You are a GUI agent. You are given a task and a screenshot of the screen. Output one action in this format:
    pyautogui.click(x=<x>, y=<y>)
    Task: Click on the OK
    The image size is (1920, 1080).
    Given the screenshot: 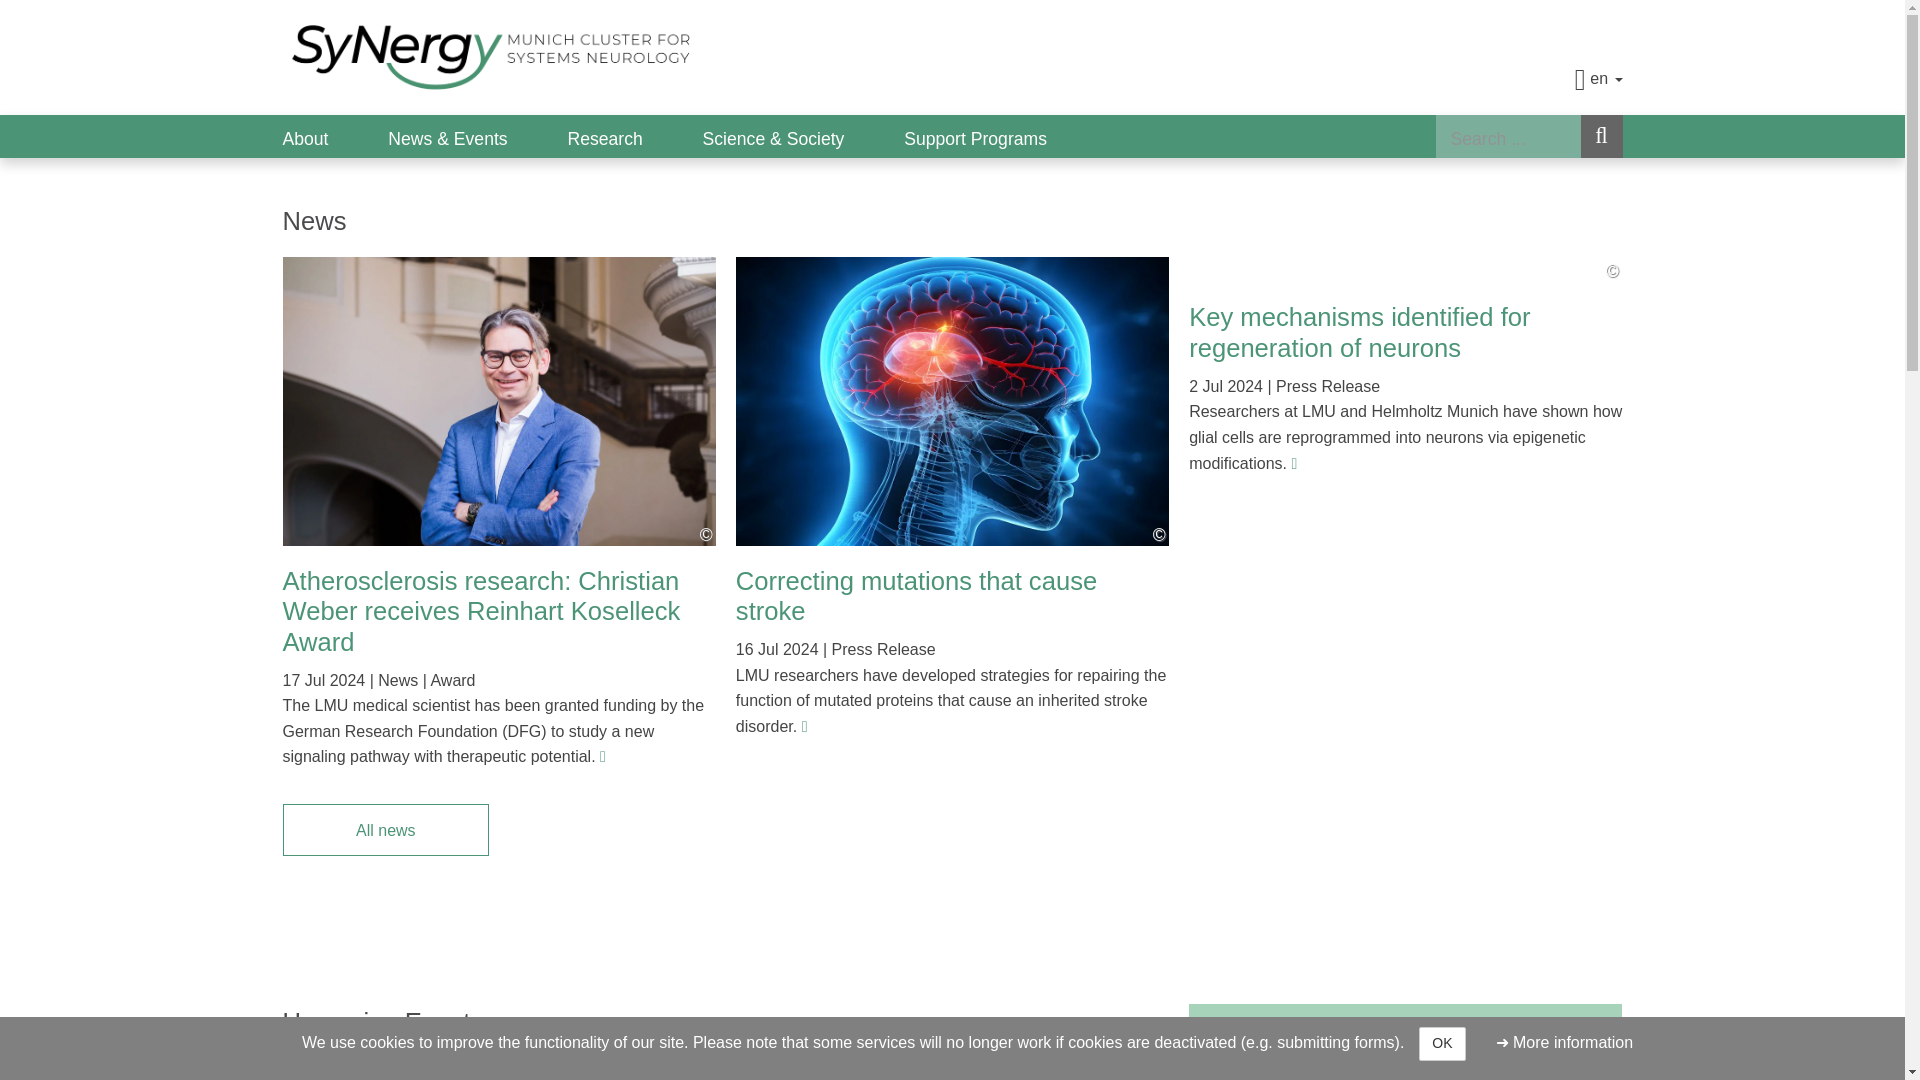 What is the action you would take?
    pyautogui.click(x=1441, y=1044)
    